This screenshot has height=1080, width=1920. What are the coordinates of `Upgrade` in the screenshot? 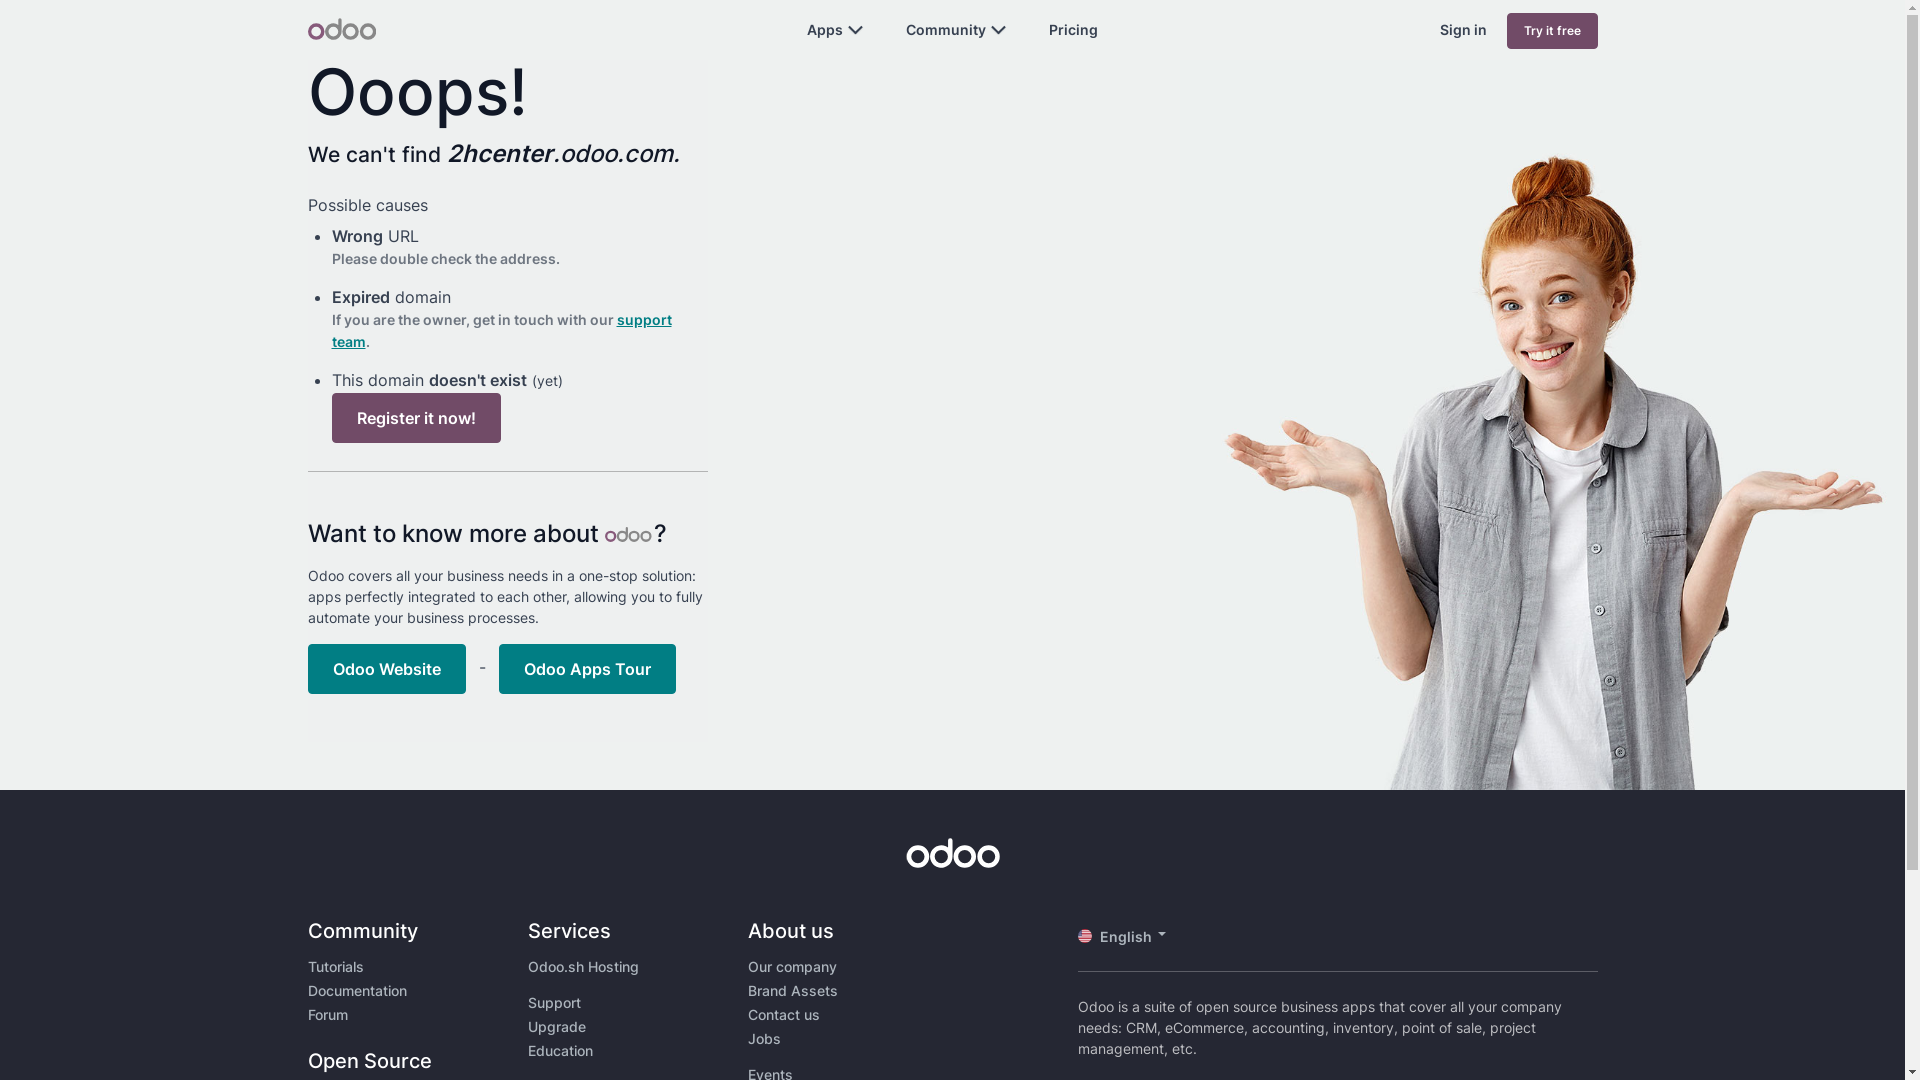 It's located at (557, 1026).